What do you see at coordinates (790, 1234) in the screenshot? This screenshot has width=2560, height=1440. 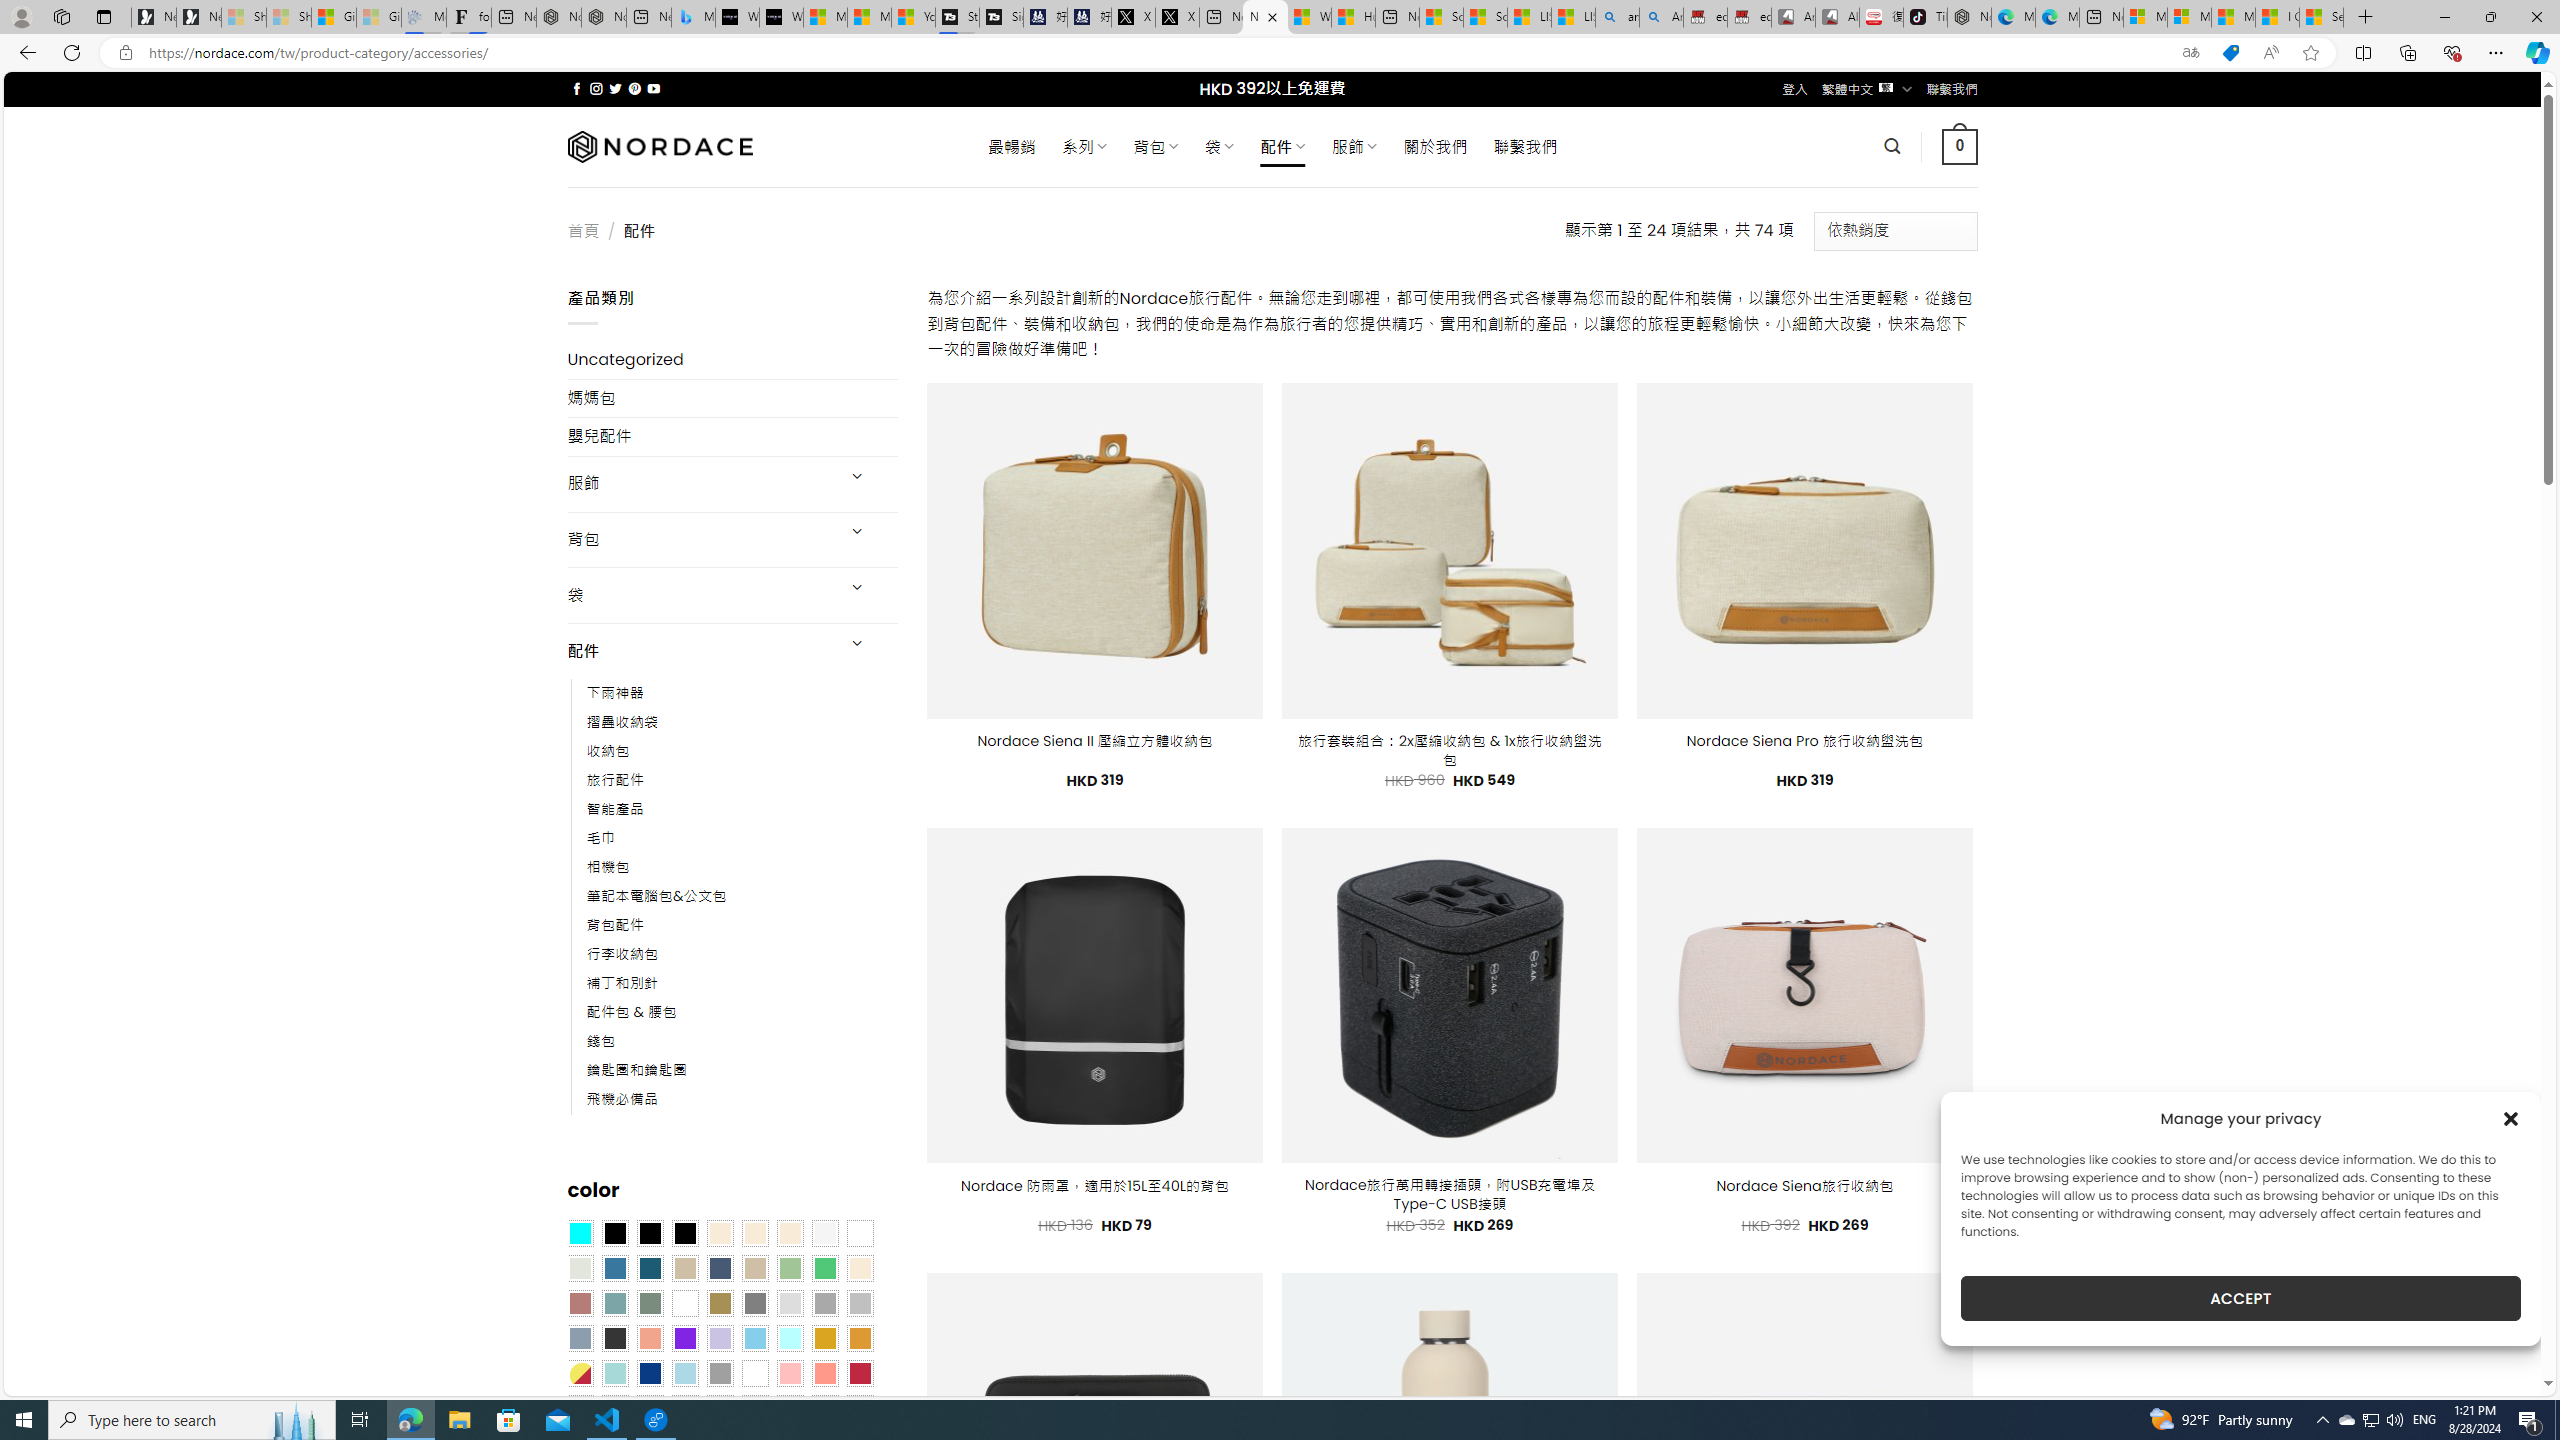 I see `Cream` at bounding box center [790, 1234].